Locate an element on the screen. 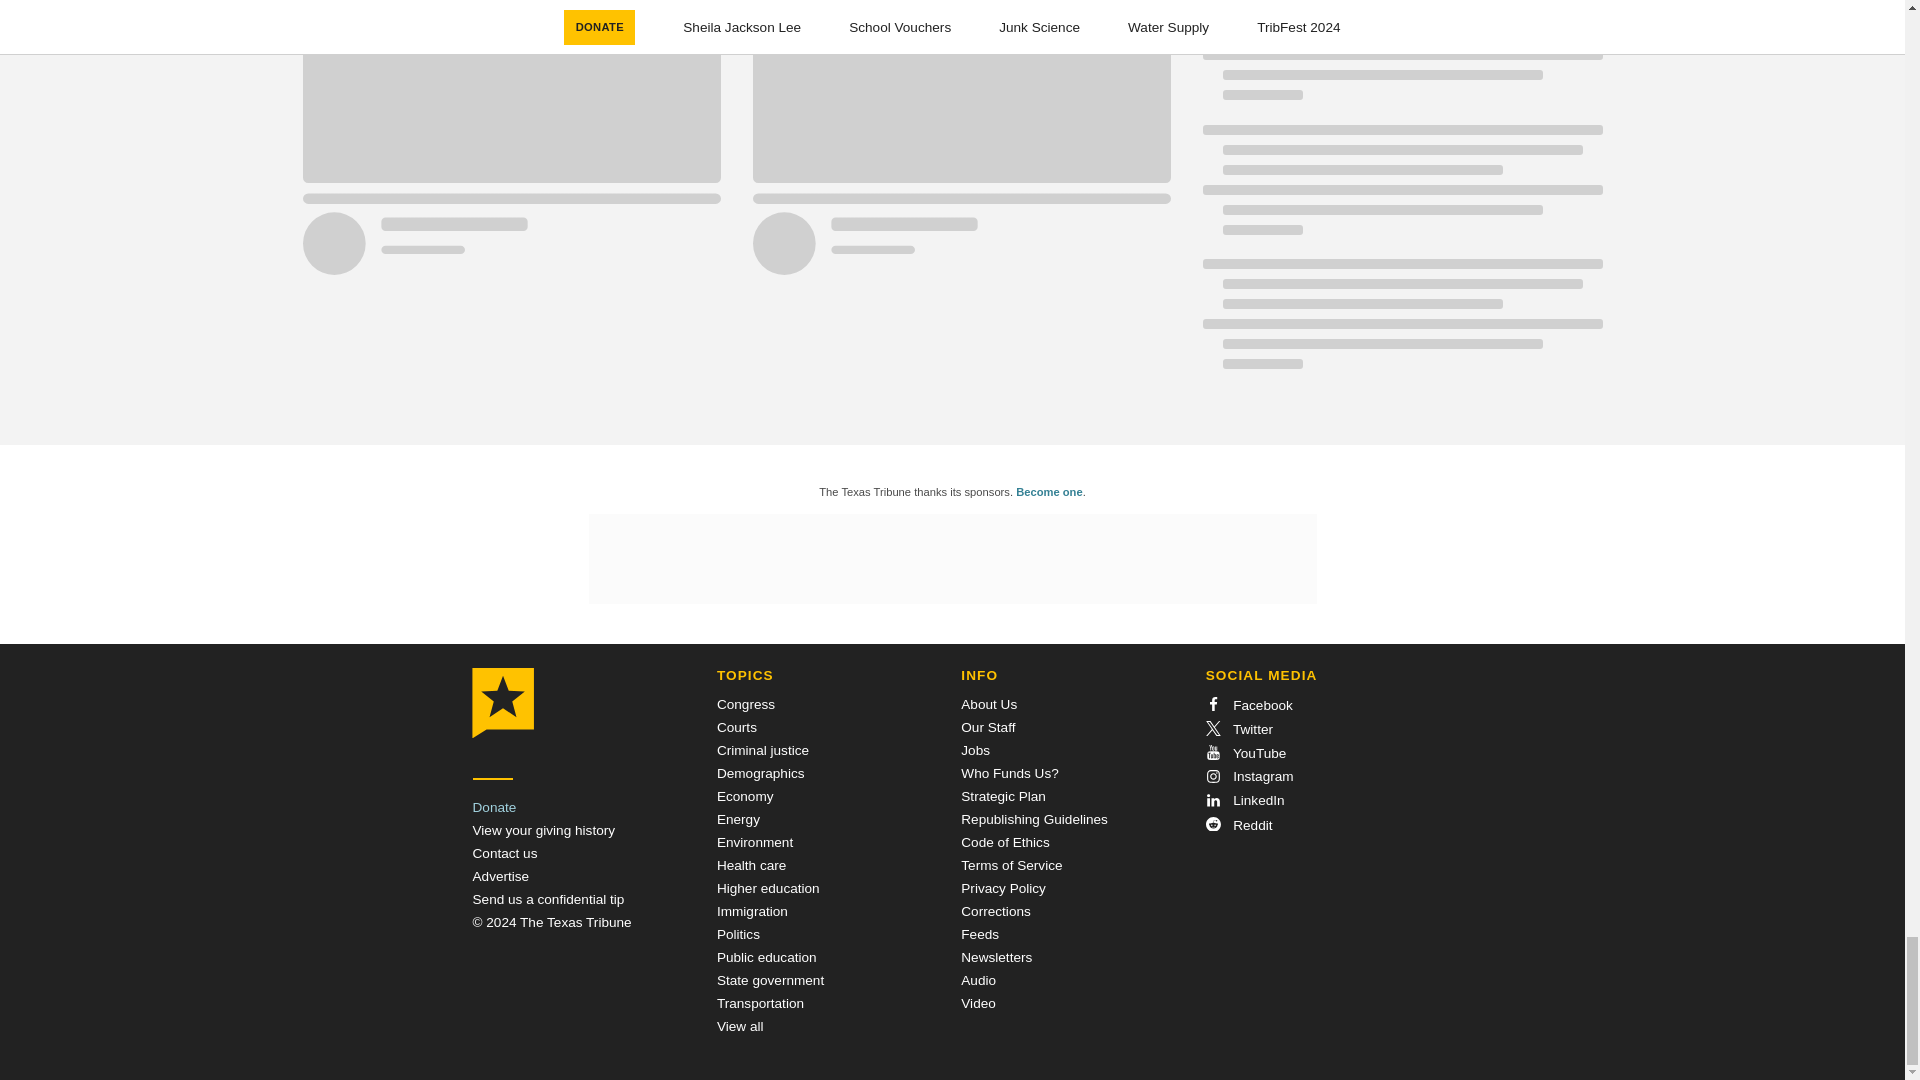 The width and height of the screenshot is (1920, 1080). View your giving history is located at coordinates (543, 830).